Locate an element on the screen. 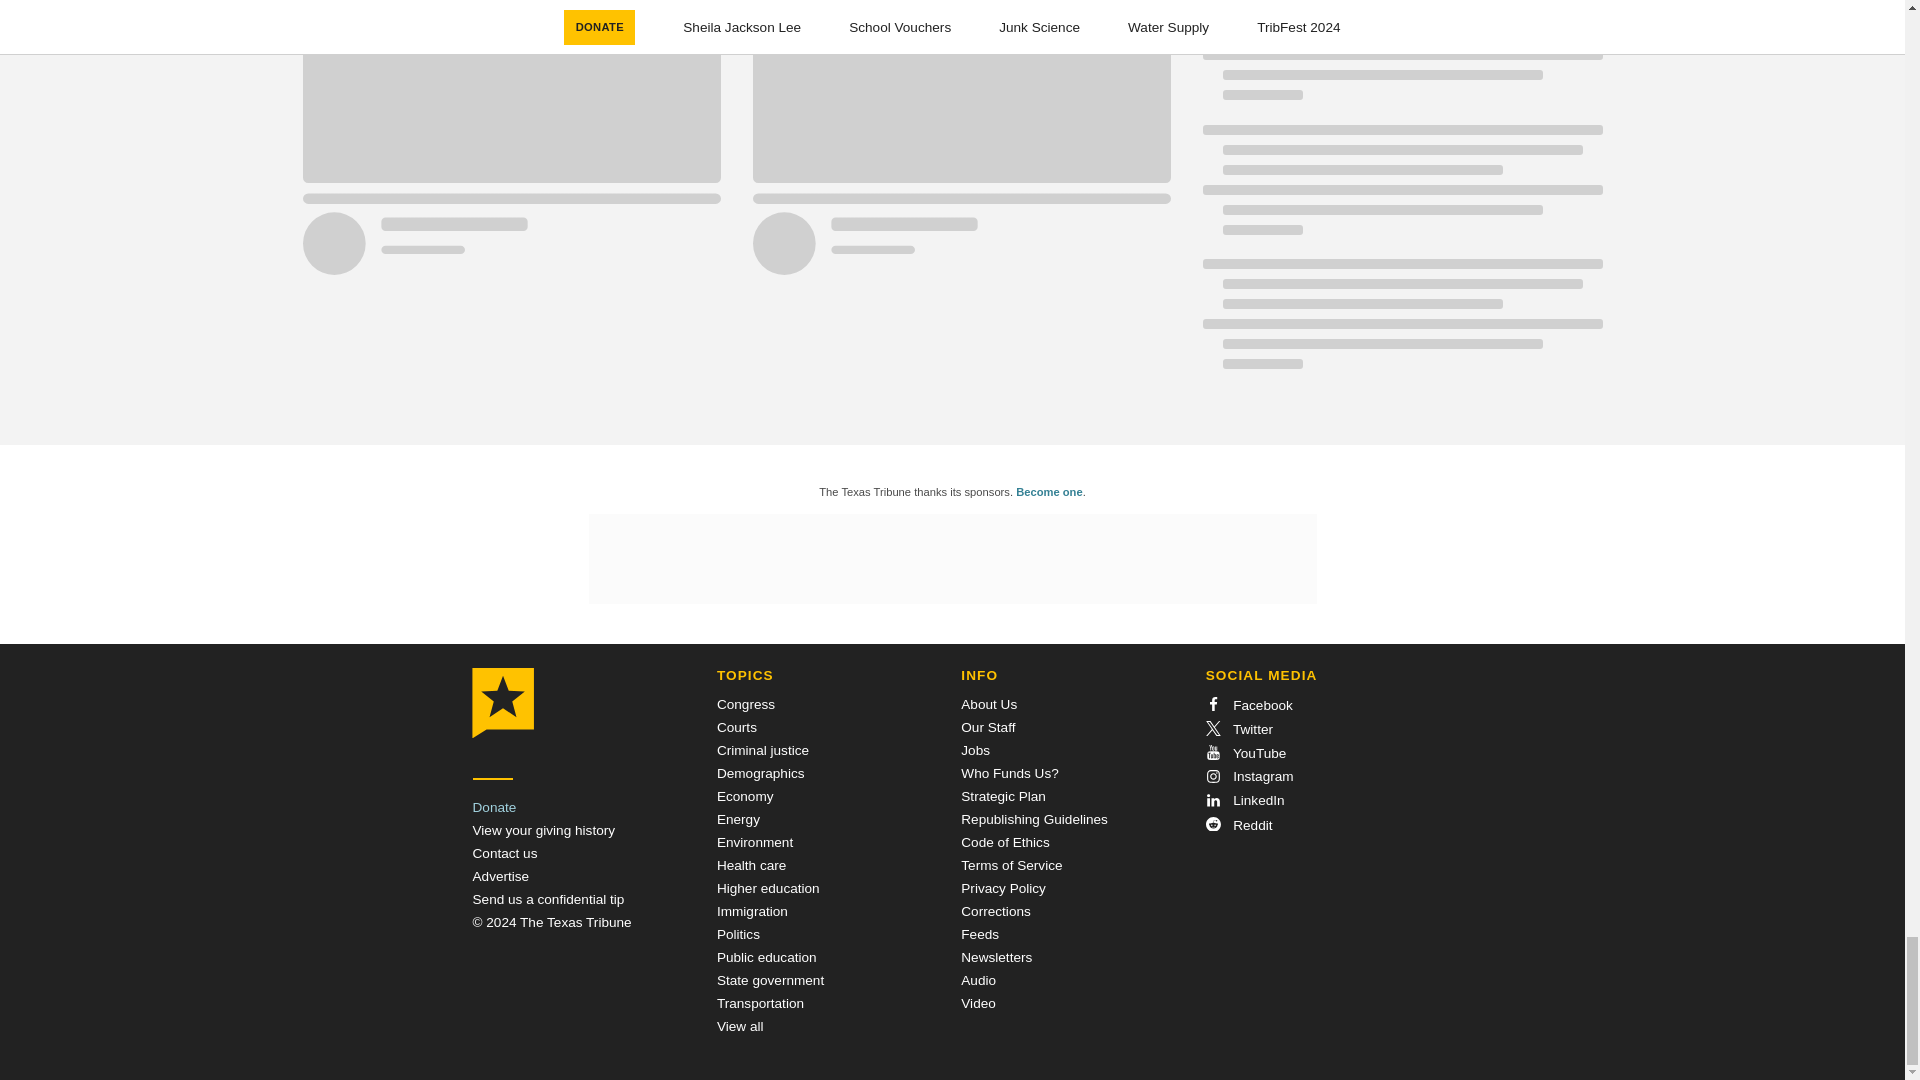 The width and height of the screenshot is (1920, 1080). View your giving history is located at coordinates (543, 830).